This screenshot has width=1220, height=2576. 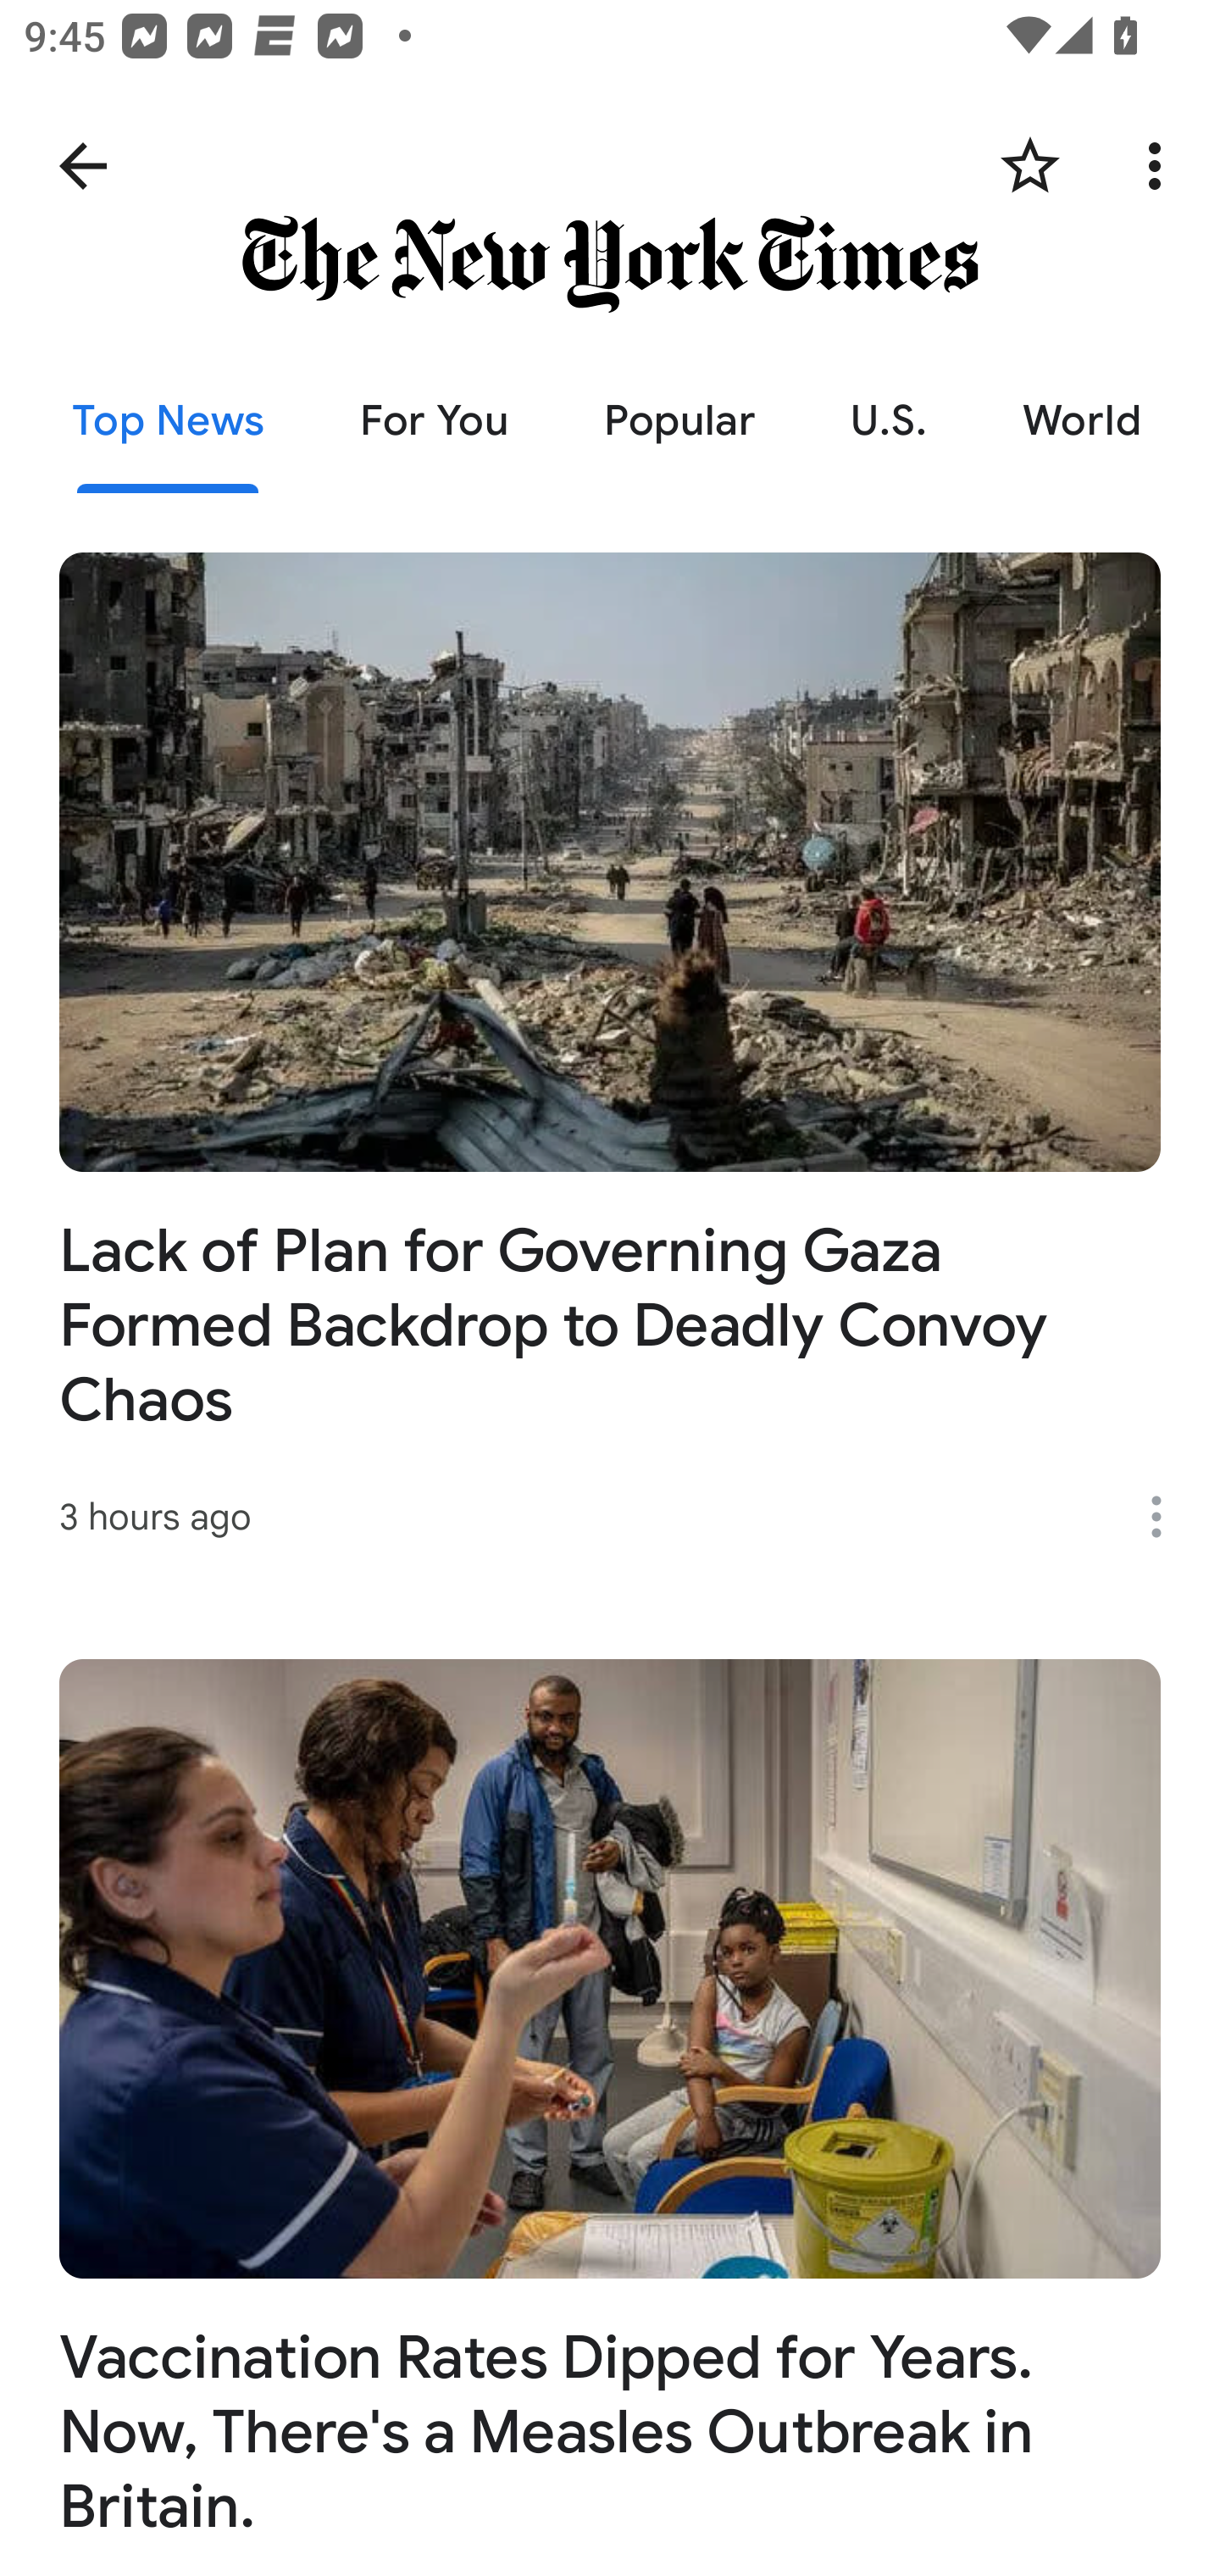 I want to click on Navigate up, so click(x=83, y=166).